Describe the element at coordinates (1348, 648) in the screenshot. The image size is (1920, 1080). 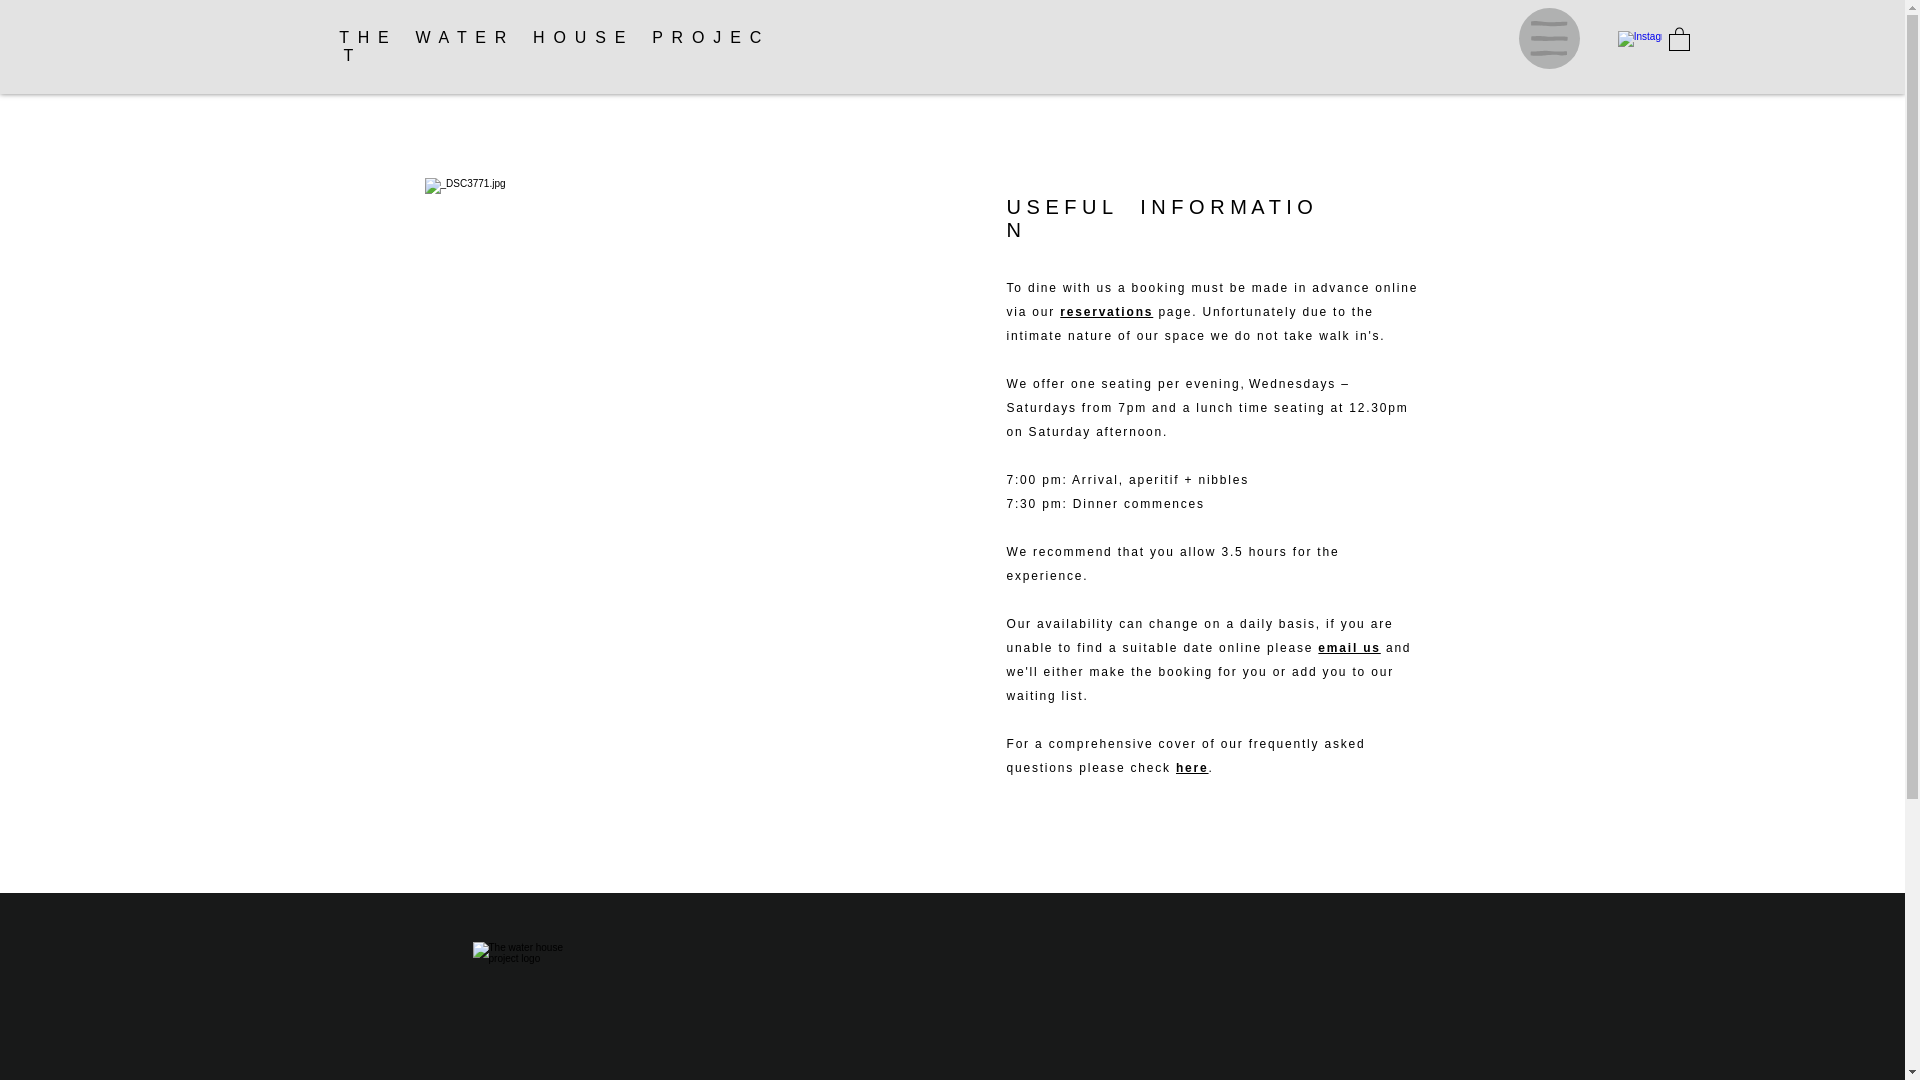
I see `email us` at that location.